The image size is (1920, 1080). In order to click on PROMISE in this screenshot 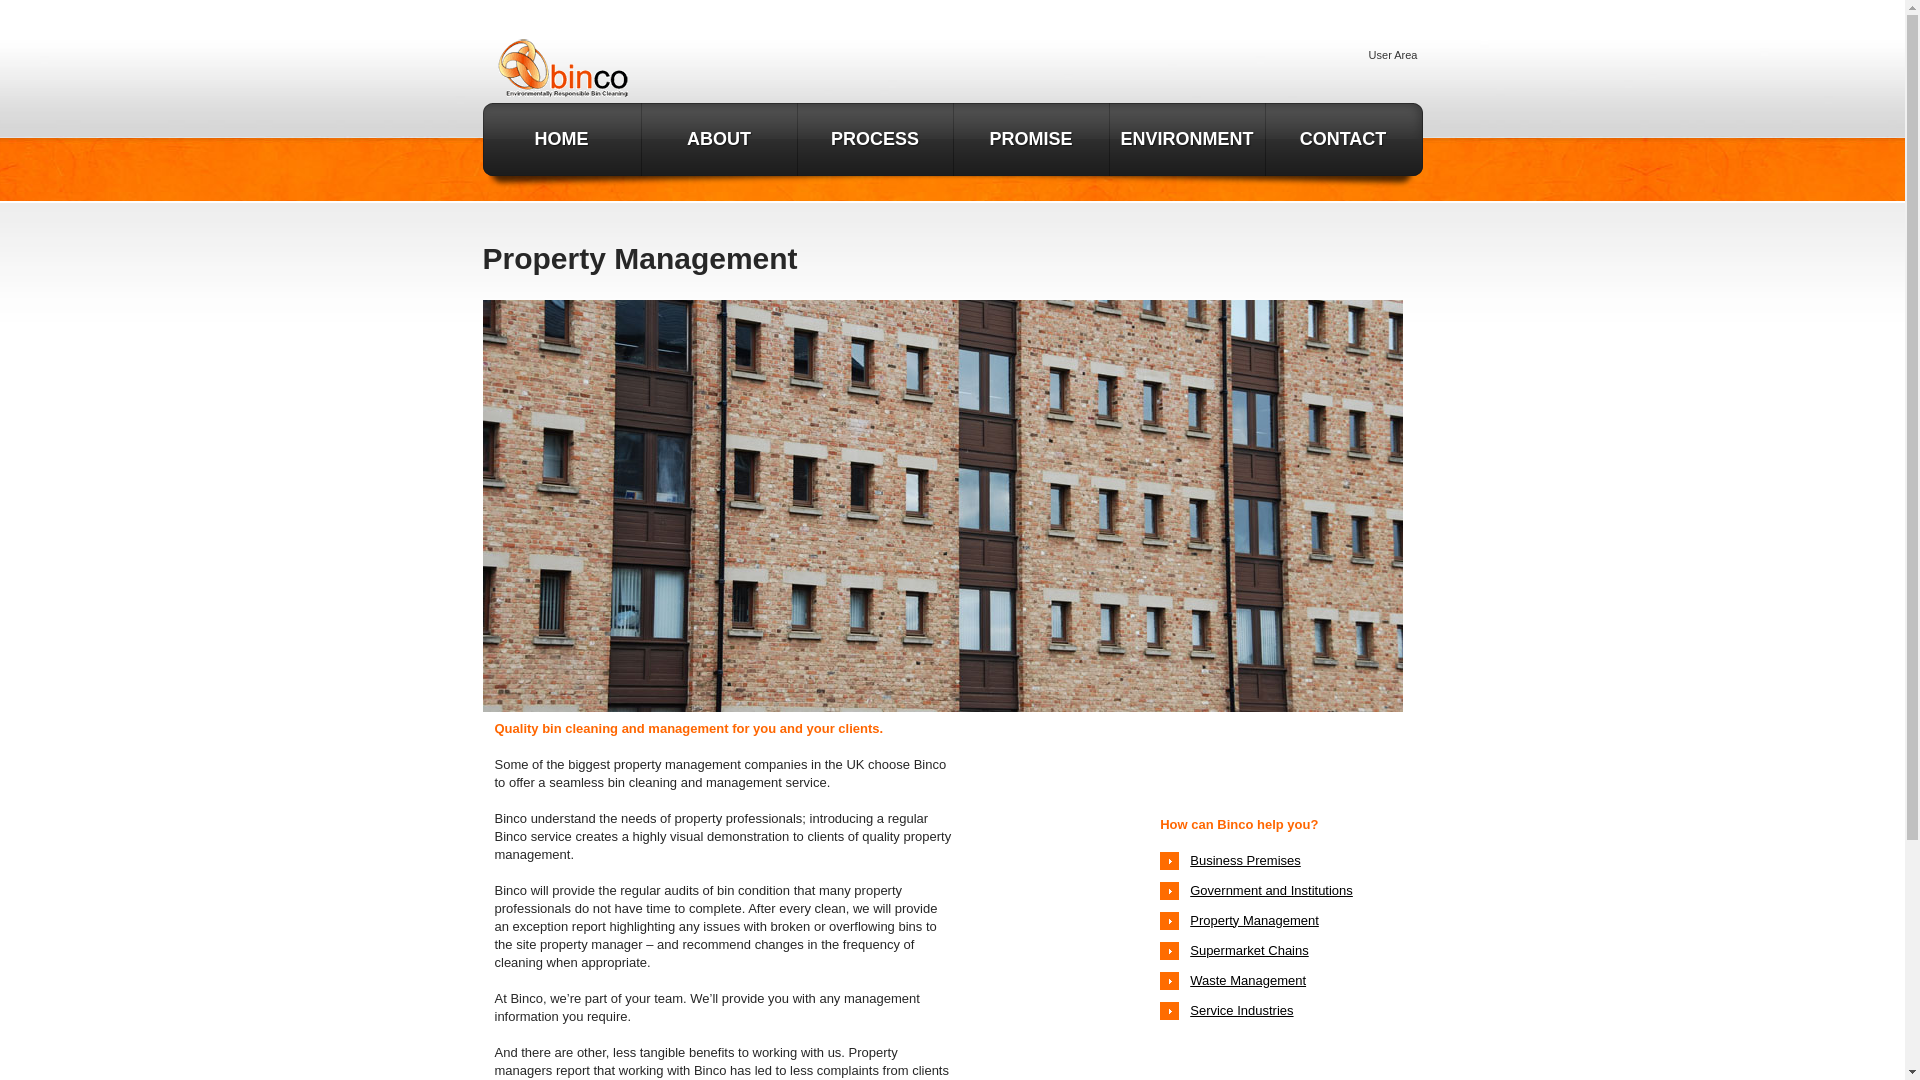, I will do `click(1032, 139)`.